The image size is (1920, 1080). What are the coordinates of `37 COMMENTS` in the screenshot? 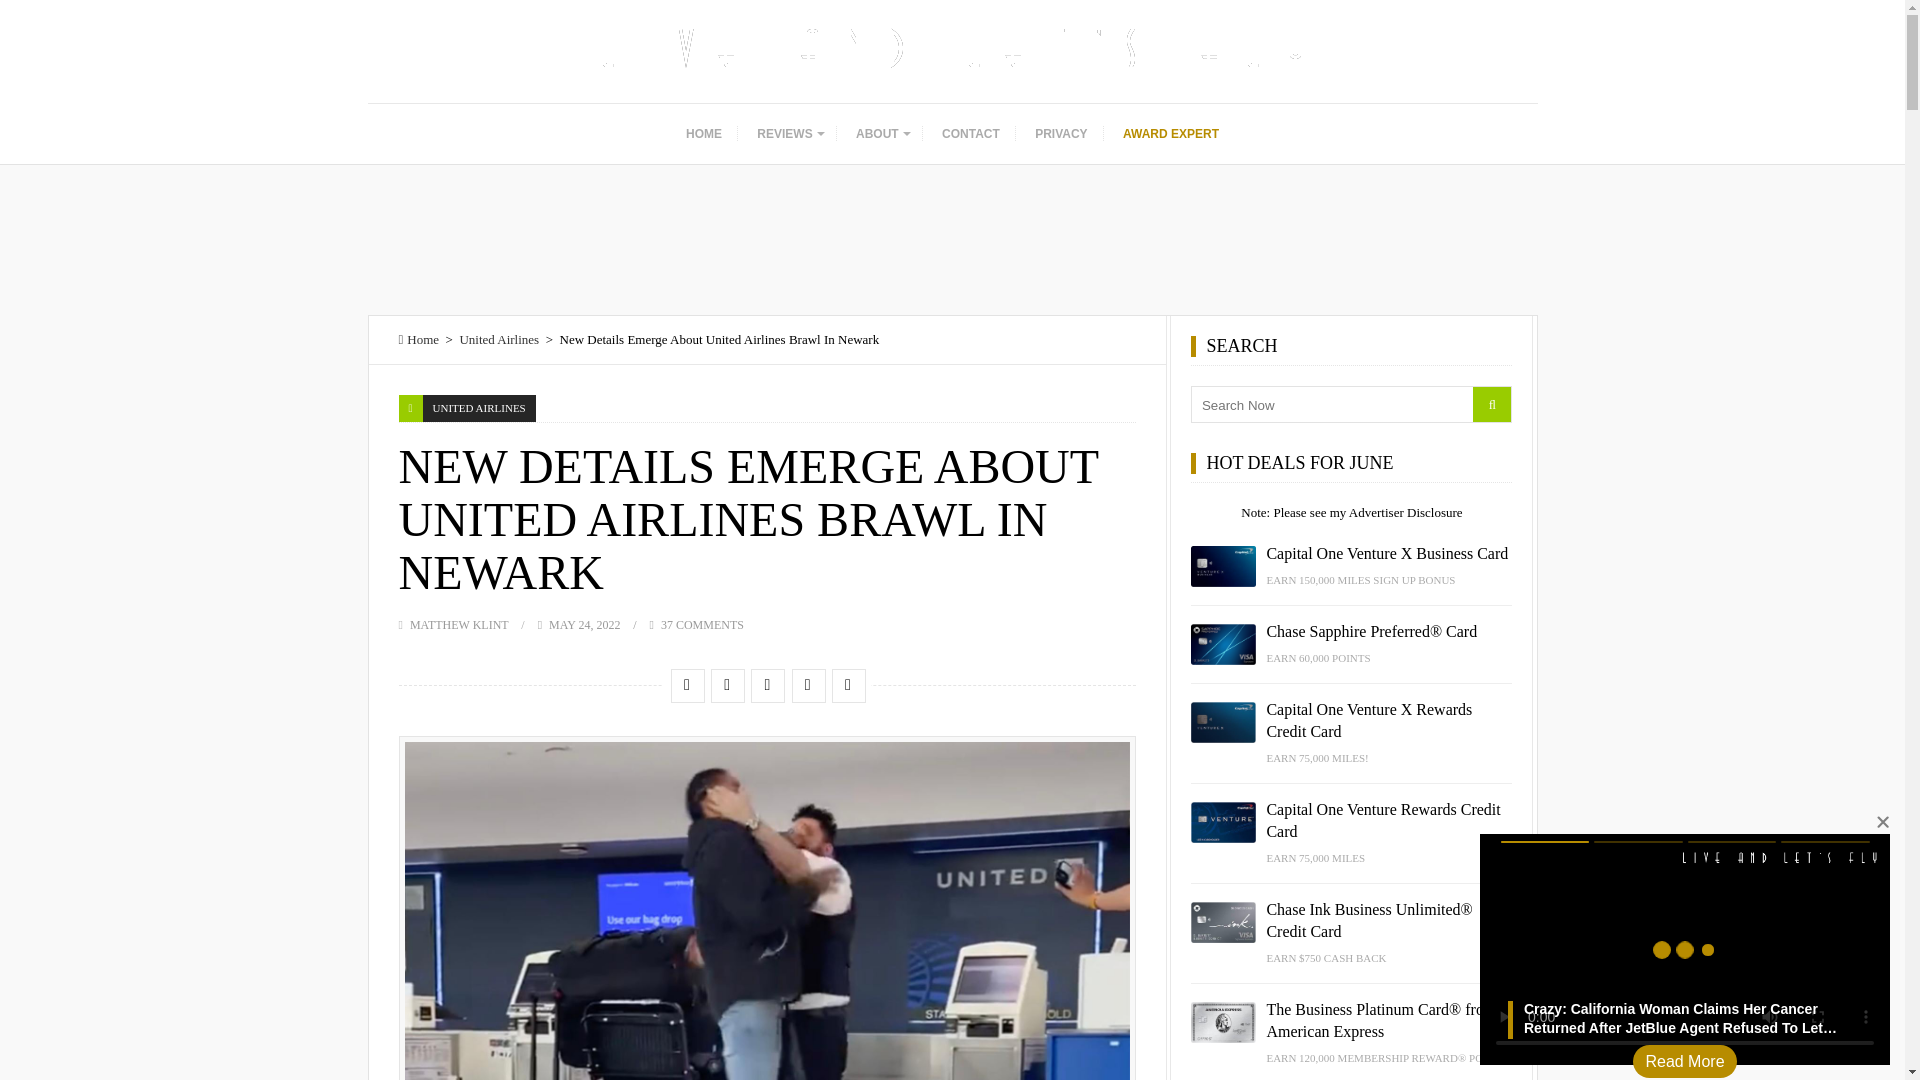 It's located at (702, 624).